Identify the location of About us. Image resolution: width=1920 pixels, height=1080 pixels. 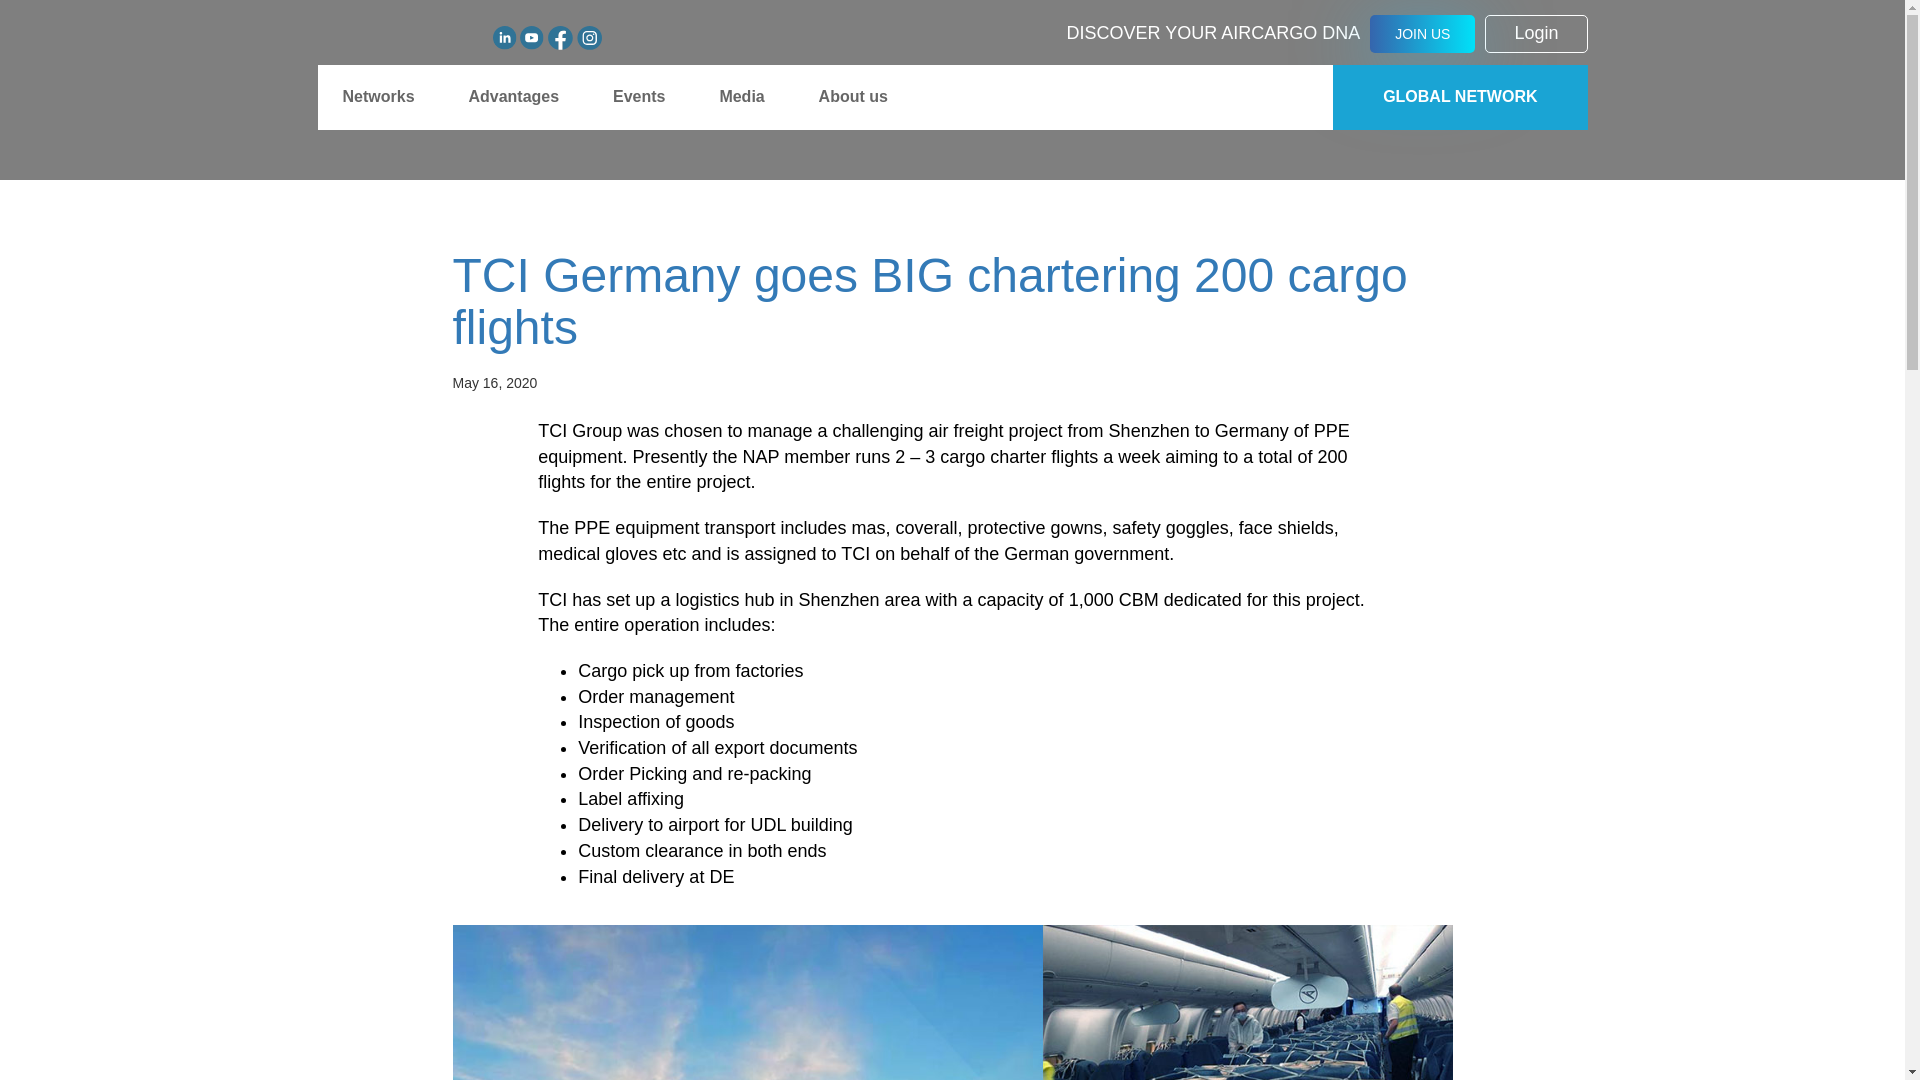
(854, 96).